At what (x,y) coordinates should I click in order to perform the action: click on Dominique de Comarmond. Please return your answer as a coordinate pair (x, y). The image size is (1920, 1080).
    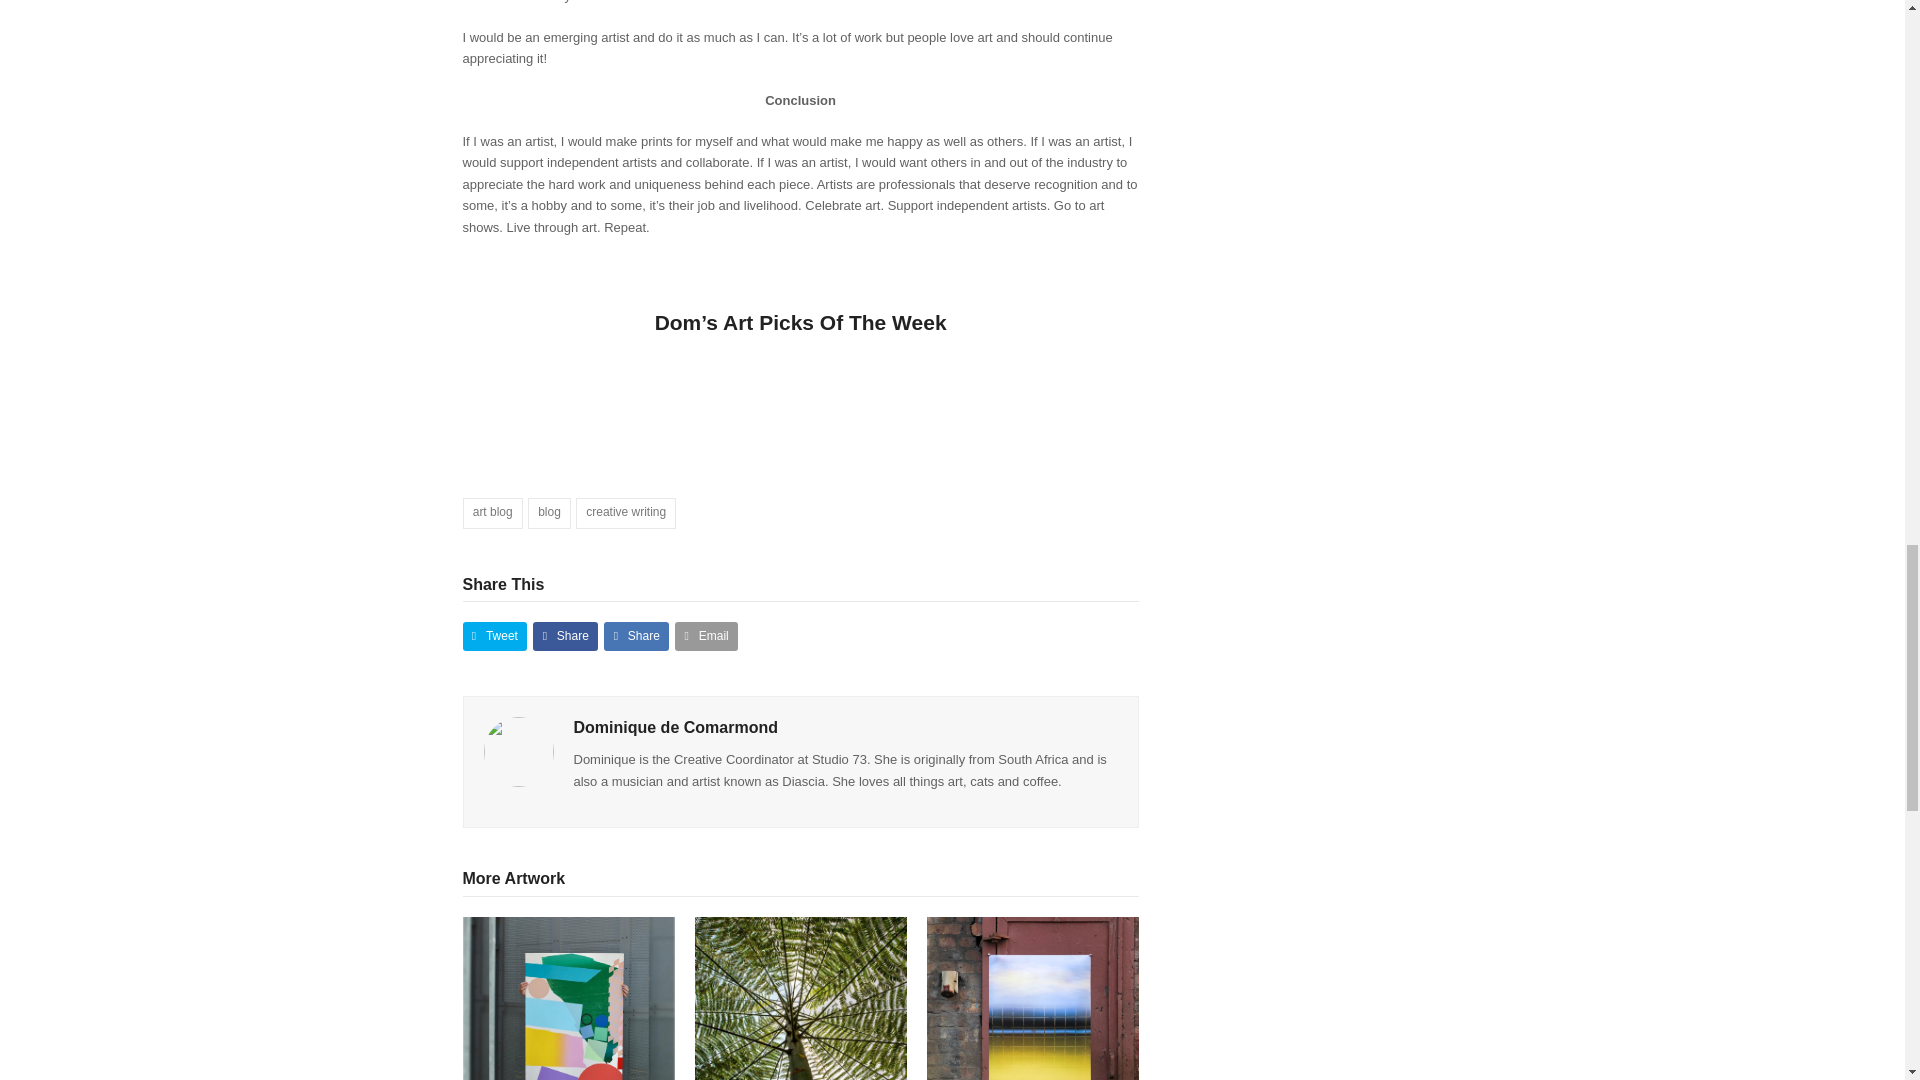
    Looking at the image, I should click on (676, 727).